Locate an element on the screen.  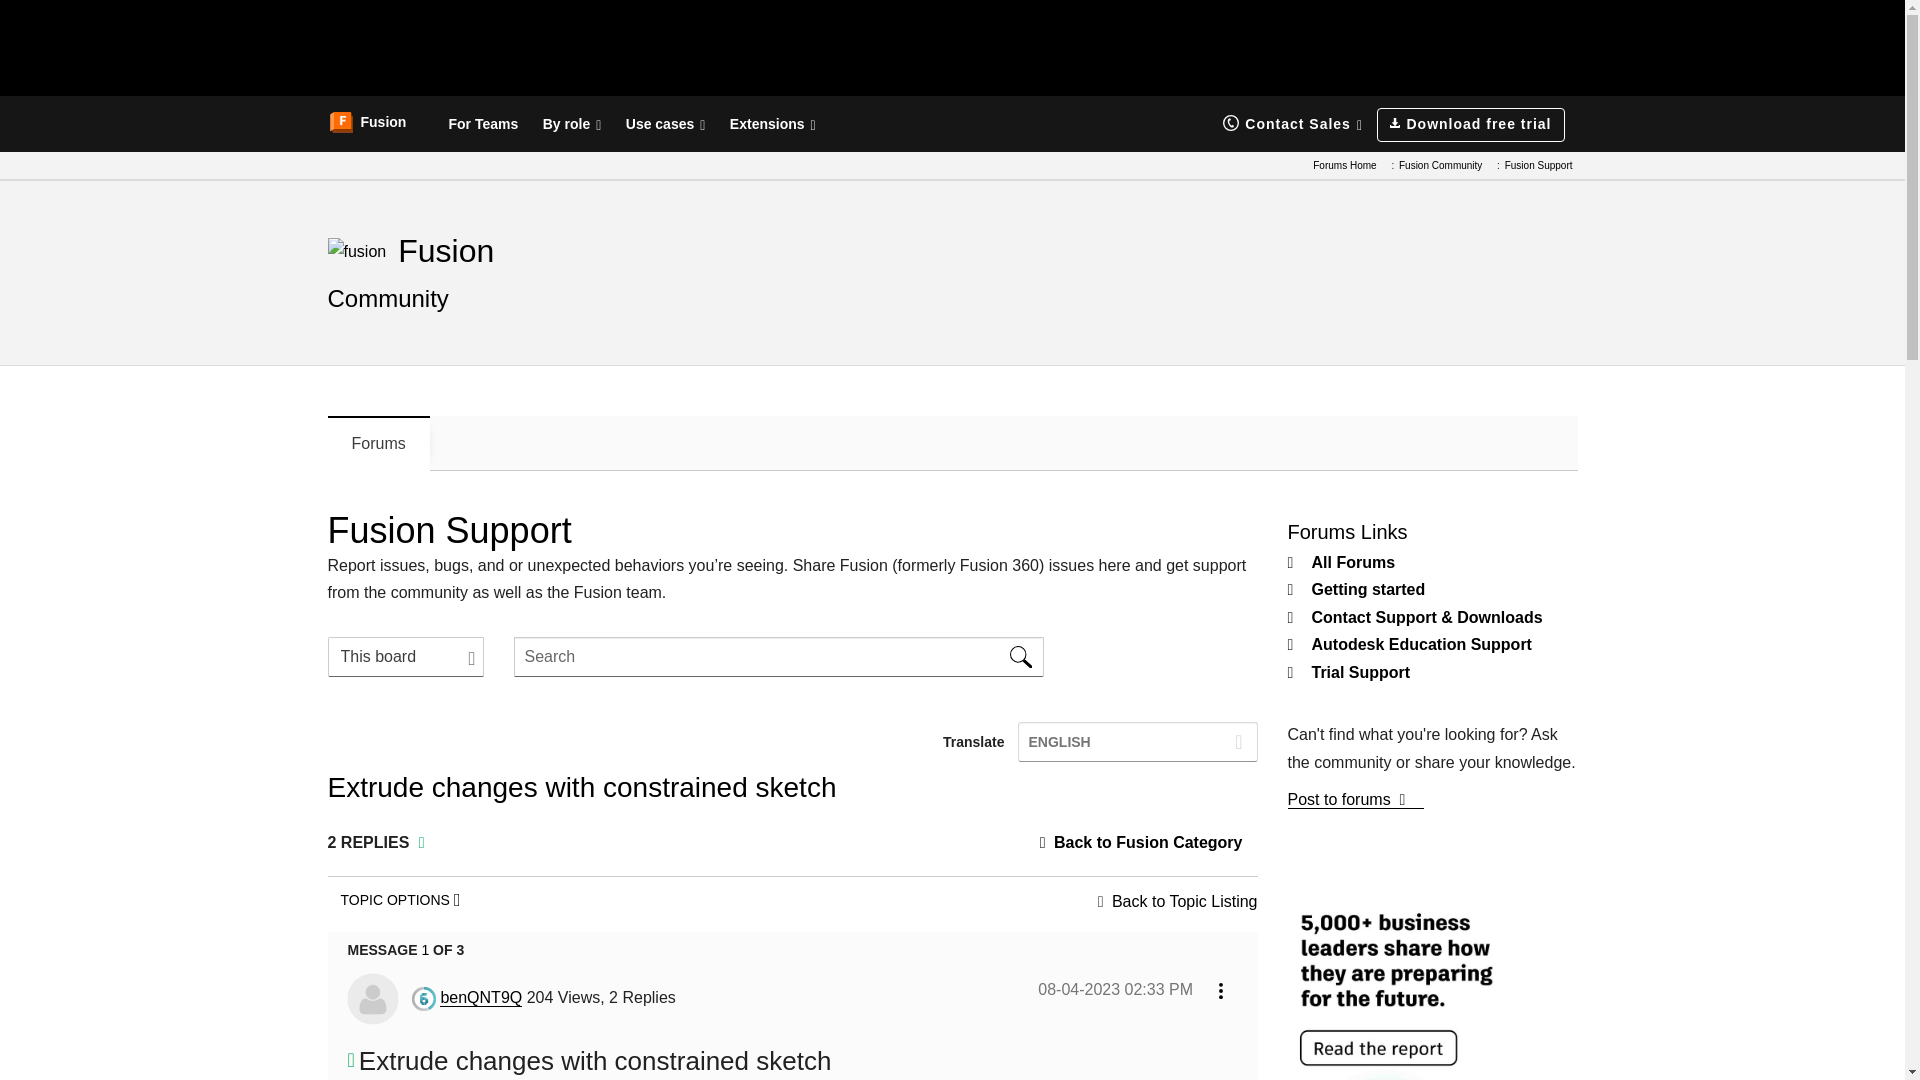
Search is located at coordinates (1021, 657).